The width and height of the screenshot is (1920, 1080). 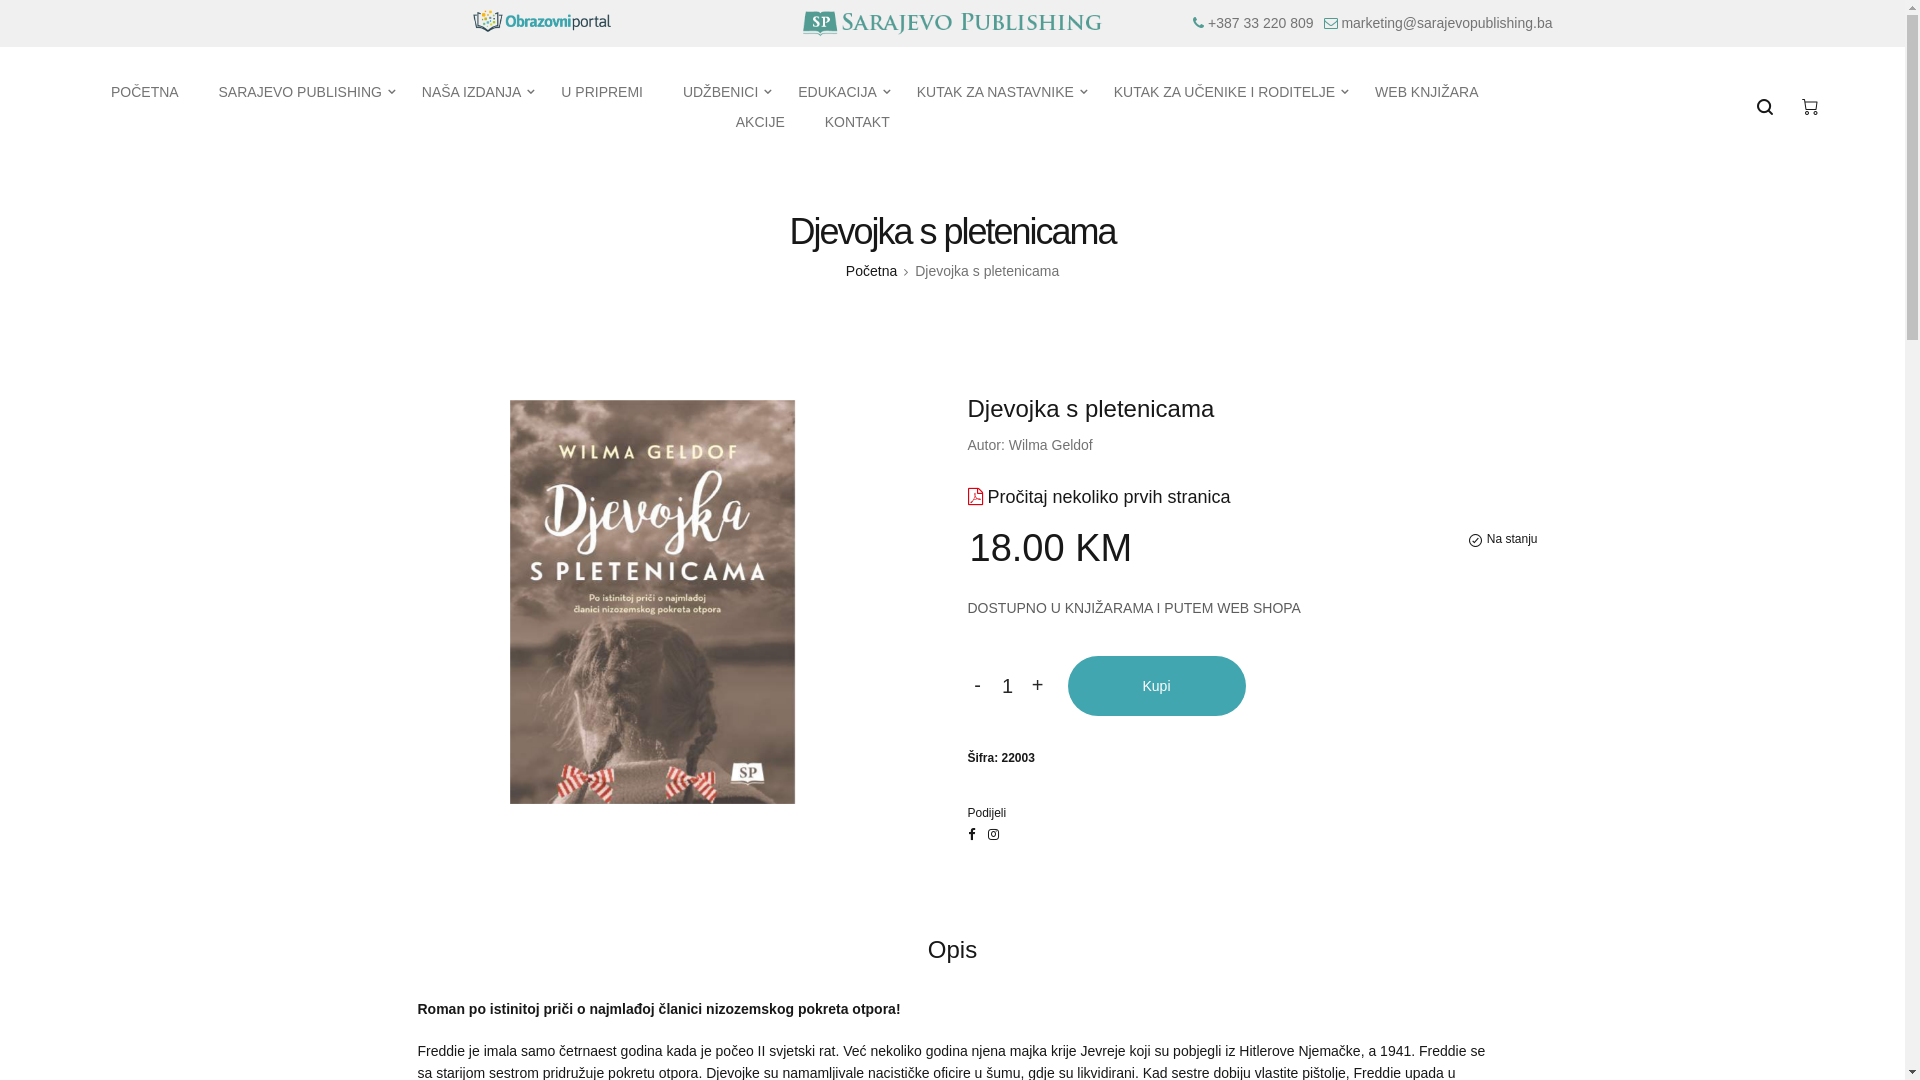 I want to click on SARAJEVO PUBLISHING, so click(x=300, y=92).